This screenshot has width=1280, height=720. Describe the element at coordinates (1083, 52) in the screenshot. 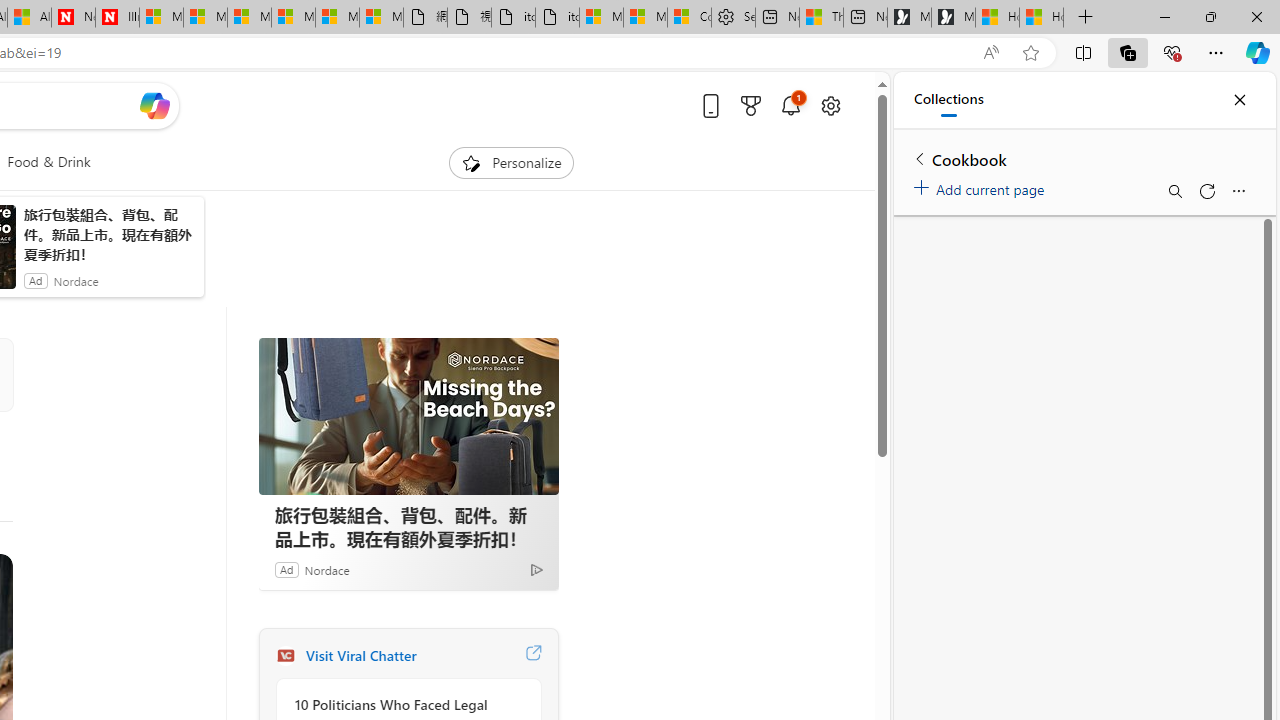

I see `Split screen` at that location.